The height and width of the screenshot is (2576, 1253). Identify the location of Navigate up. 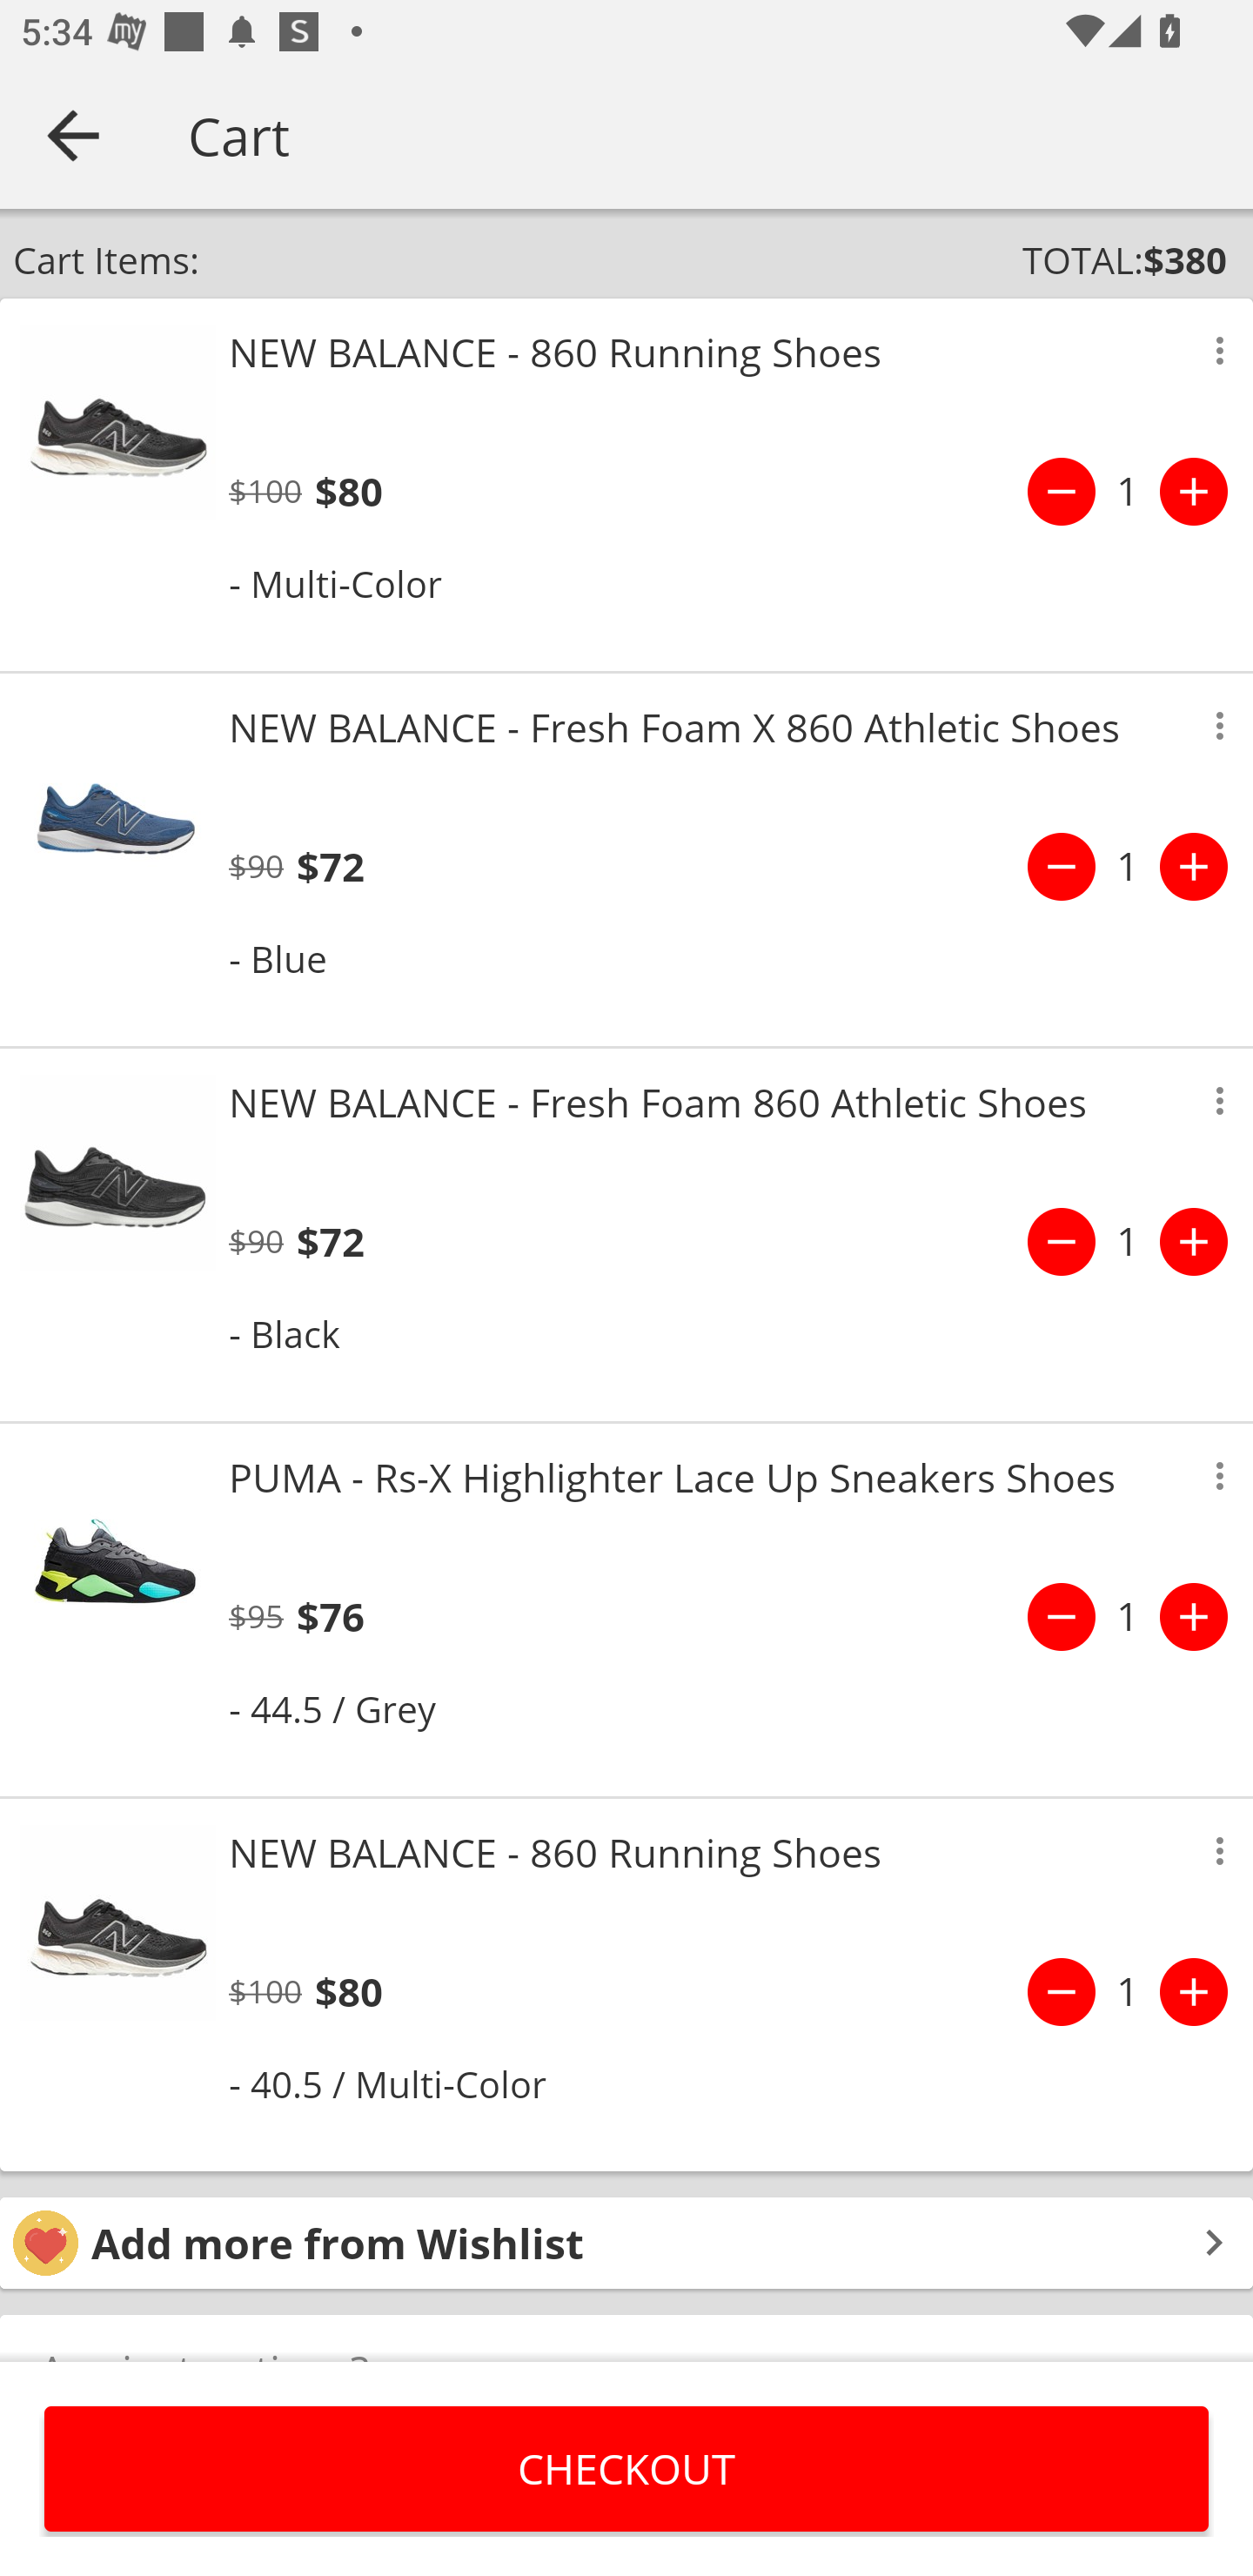
(73, 135).